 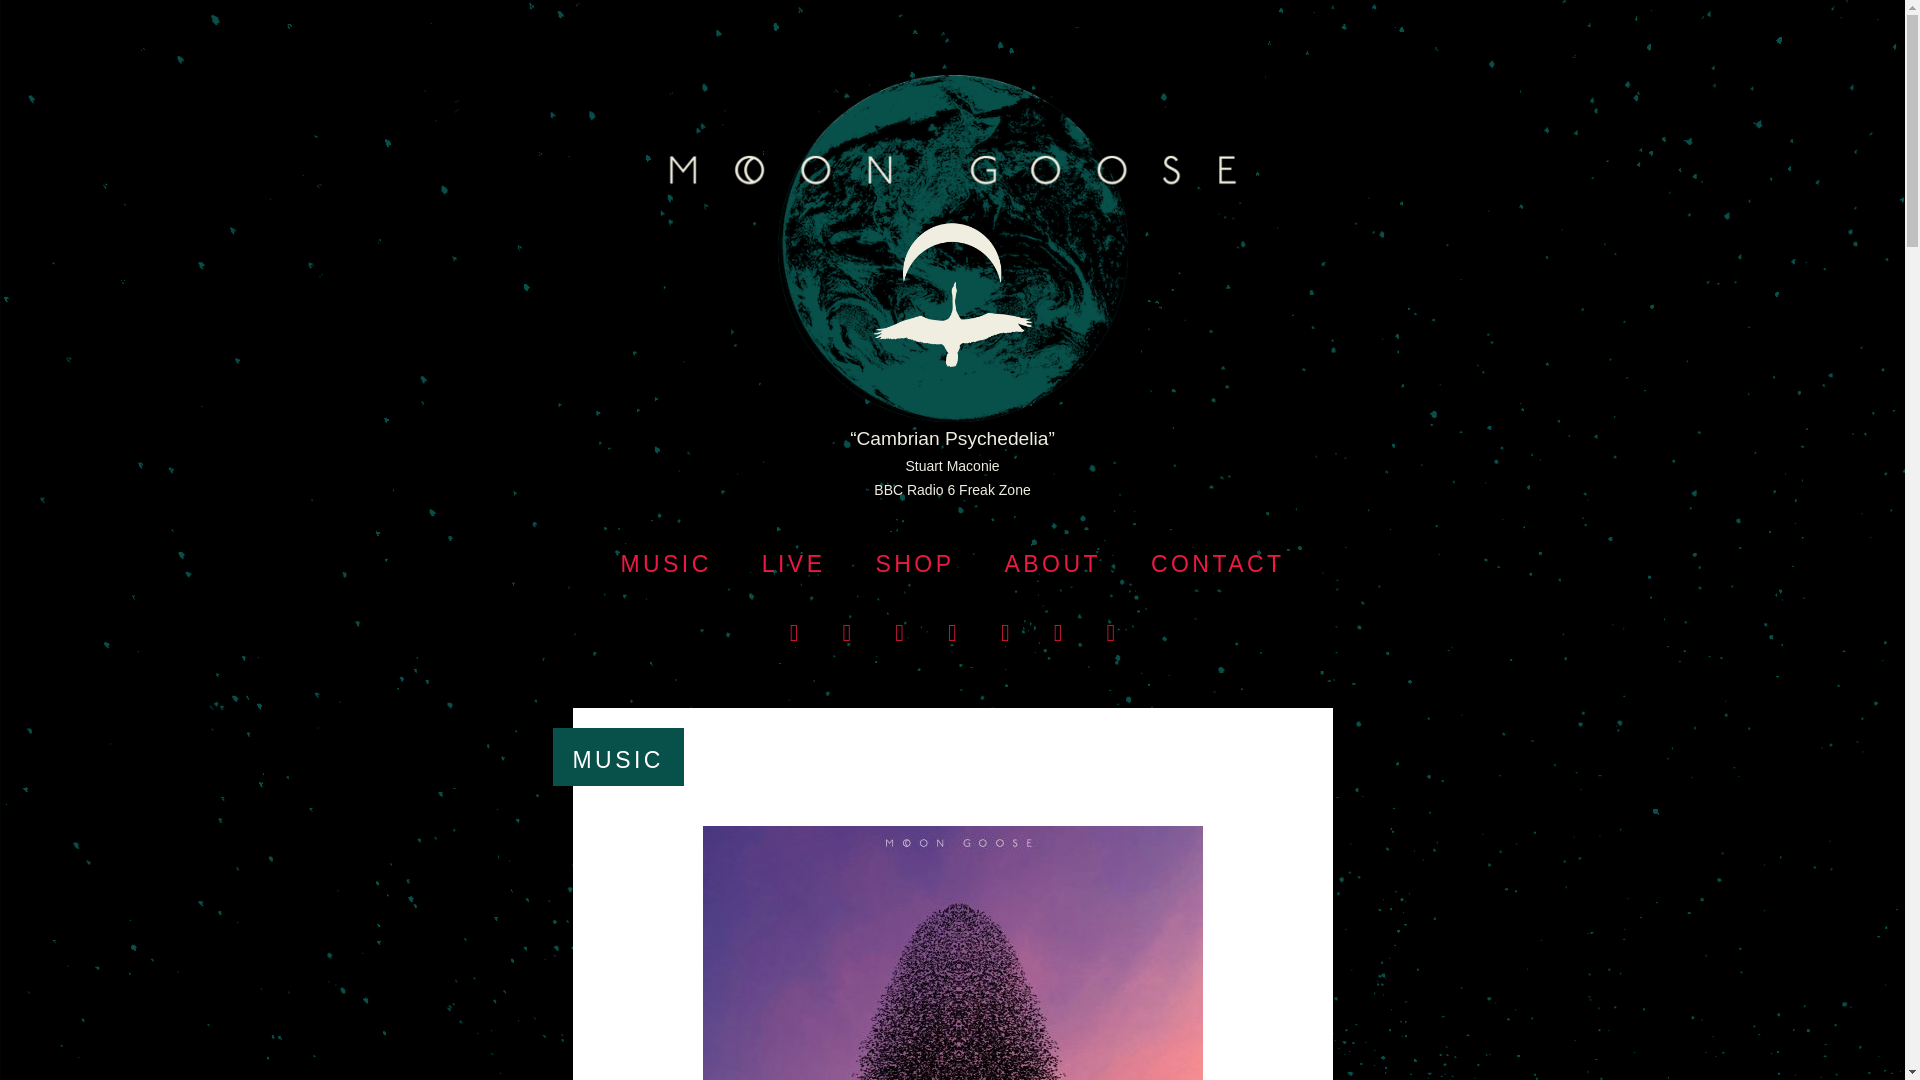 I want to click on ABOUT, so click(x=1052, y=563).